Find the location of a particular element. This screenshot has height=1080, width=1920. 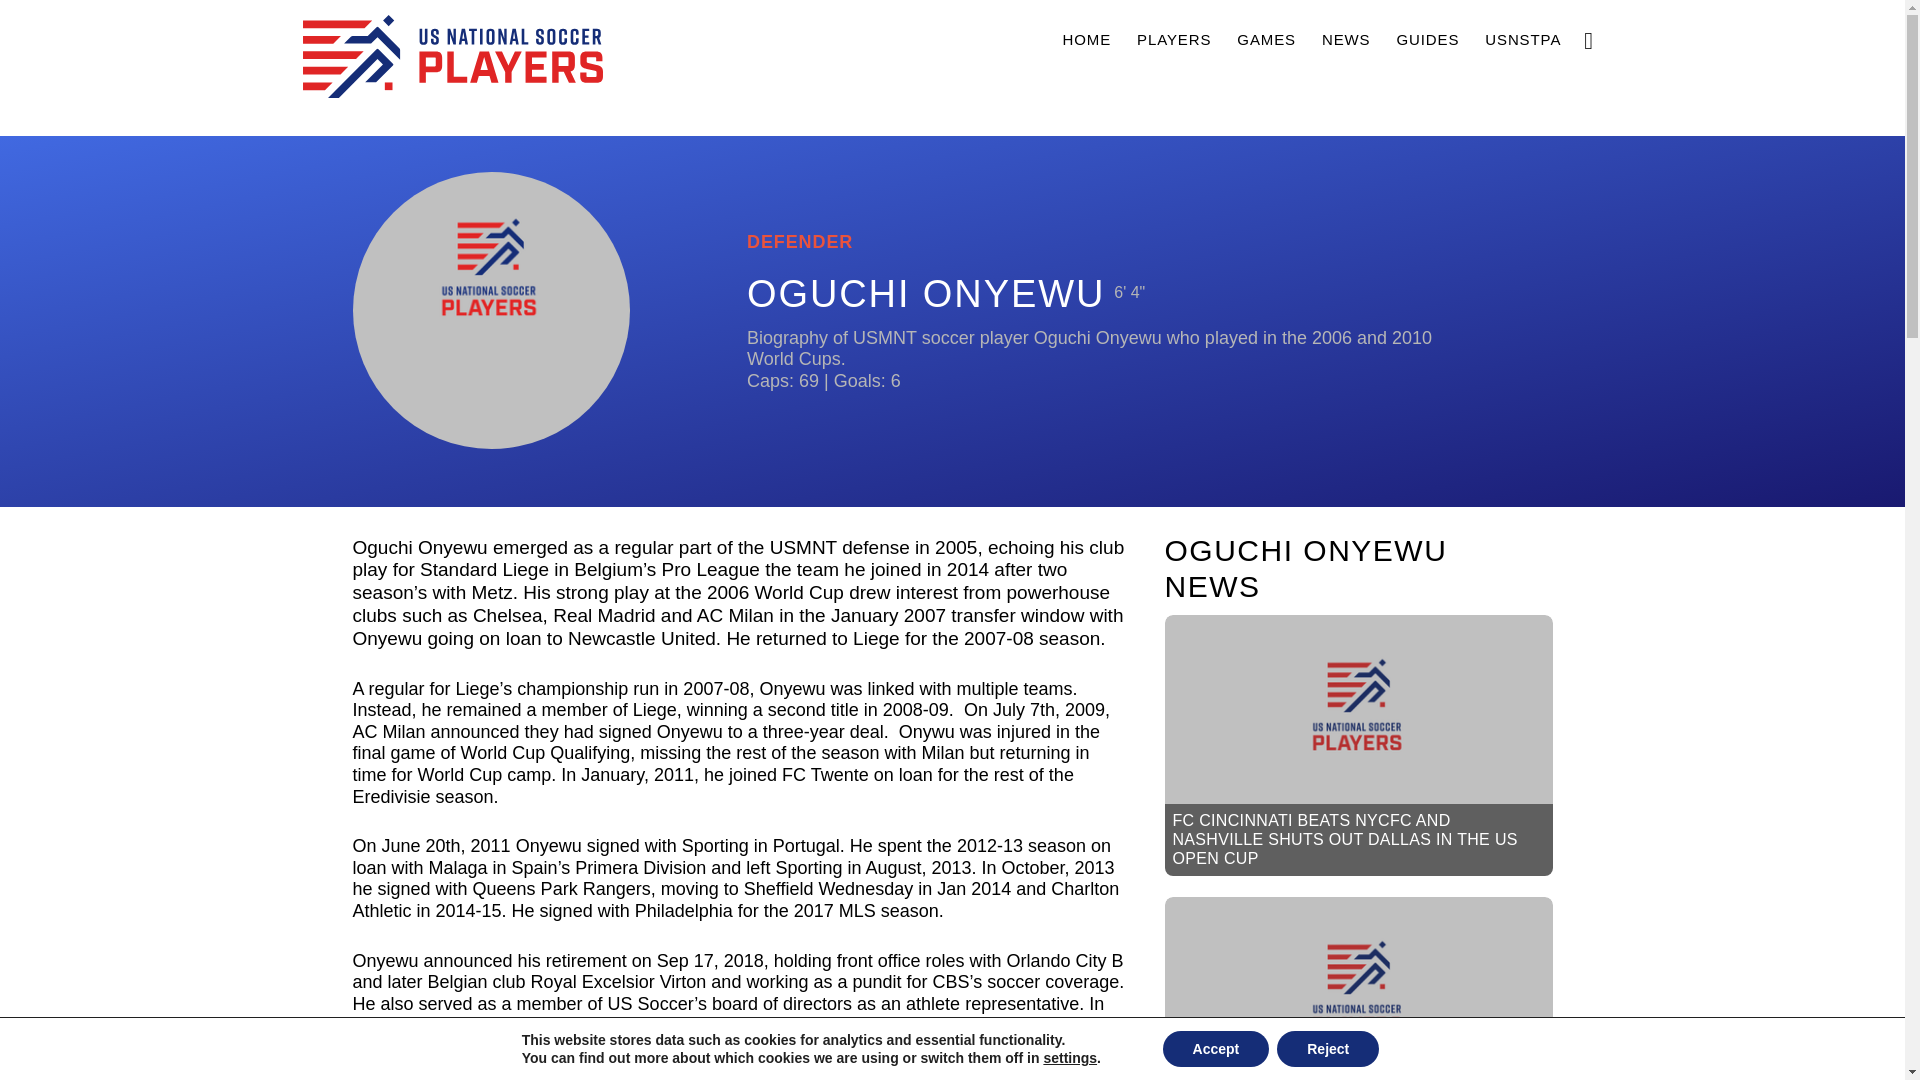

settings is located at coordinates (1069, 1058).